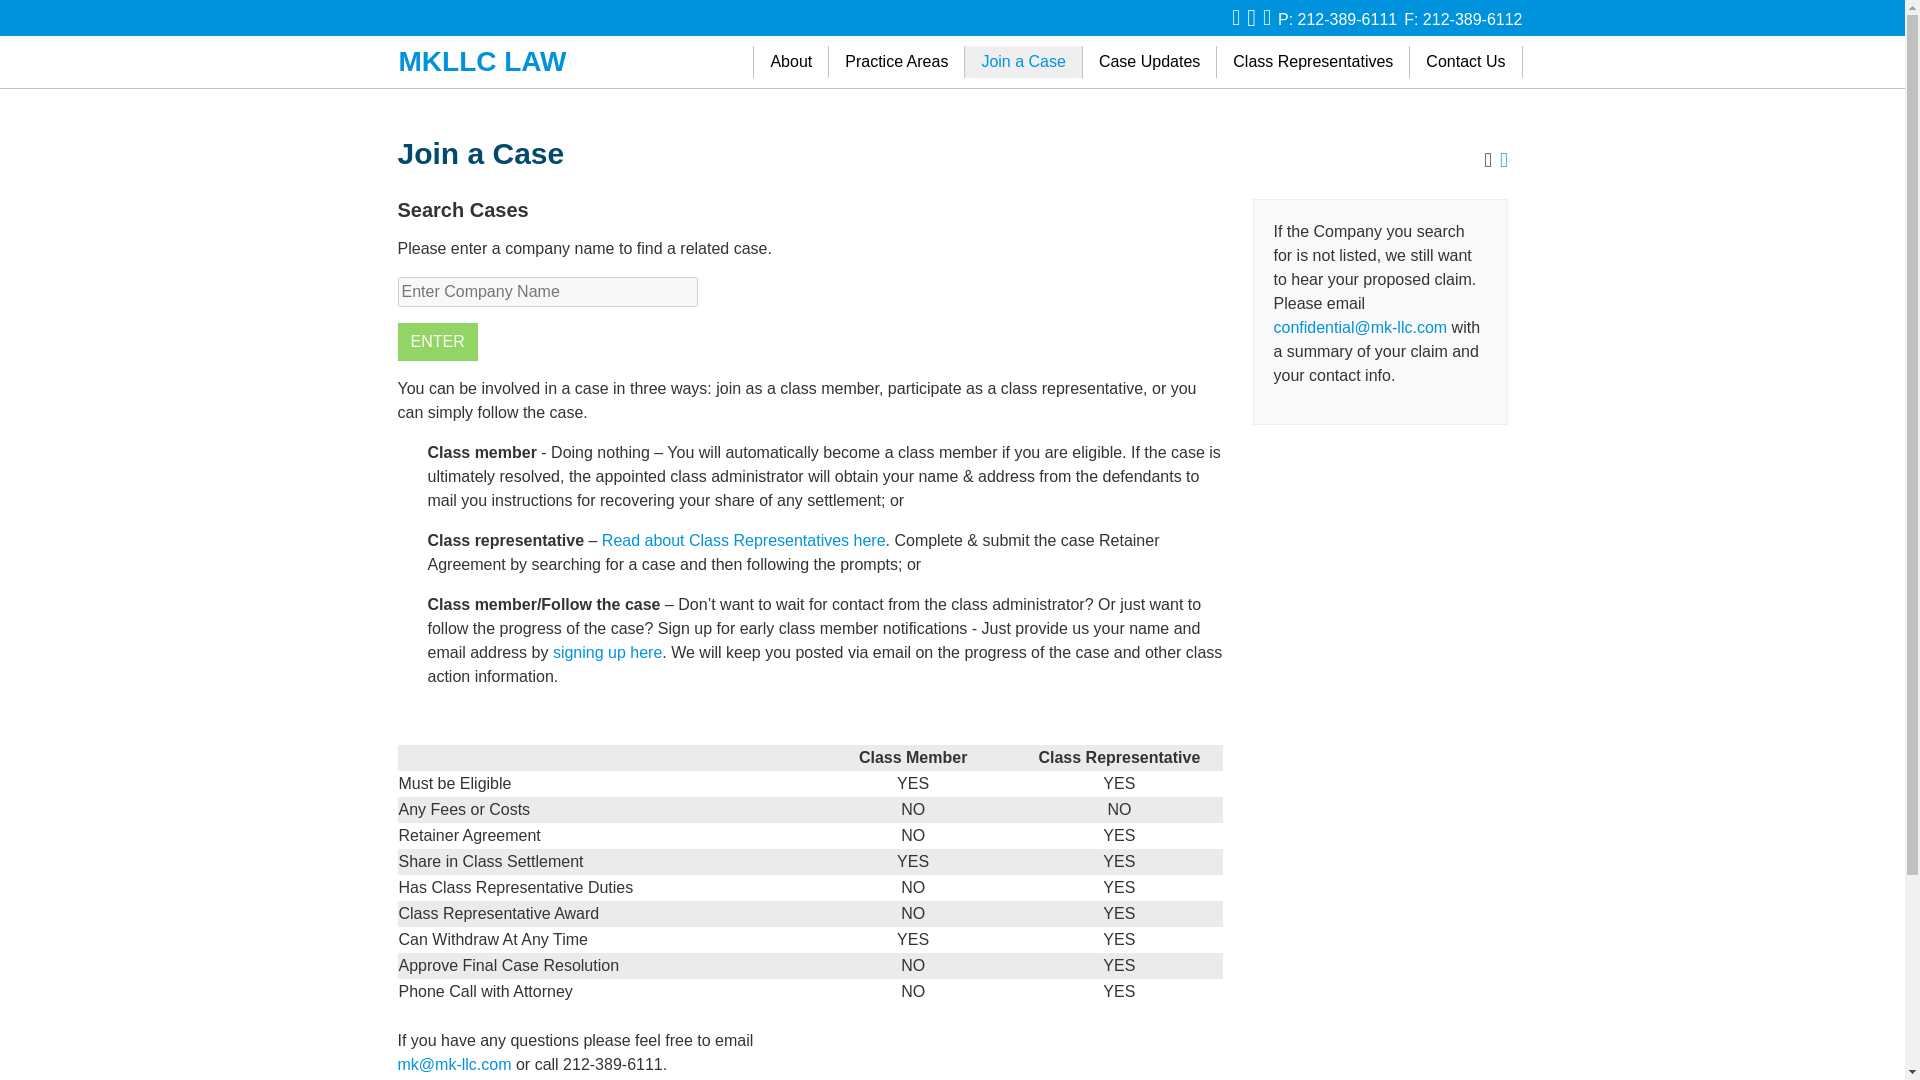 Image resolution: width=1920 pixels, height=1080 pixels. Describe the element at coordinates (744, 540) in the screenshot. I see `Read about Class Representatives here` at that location.